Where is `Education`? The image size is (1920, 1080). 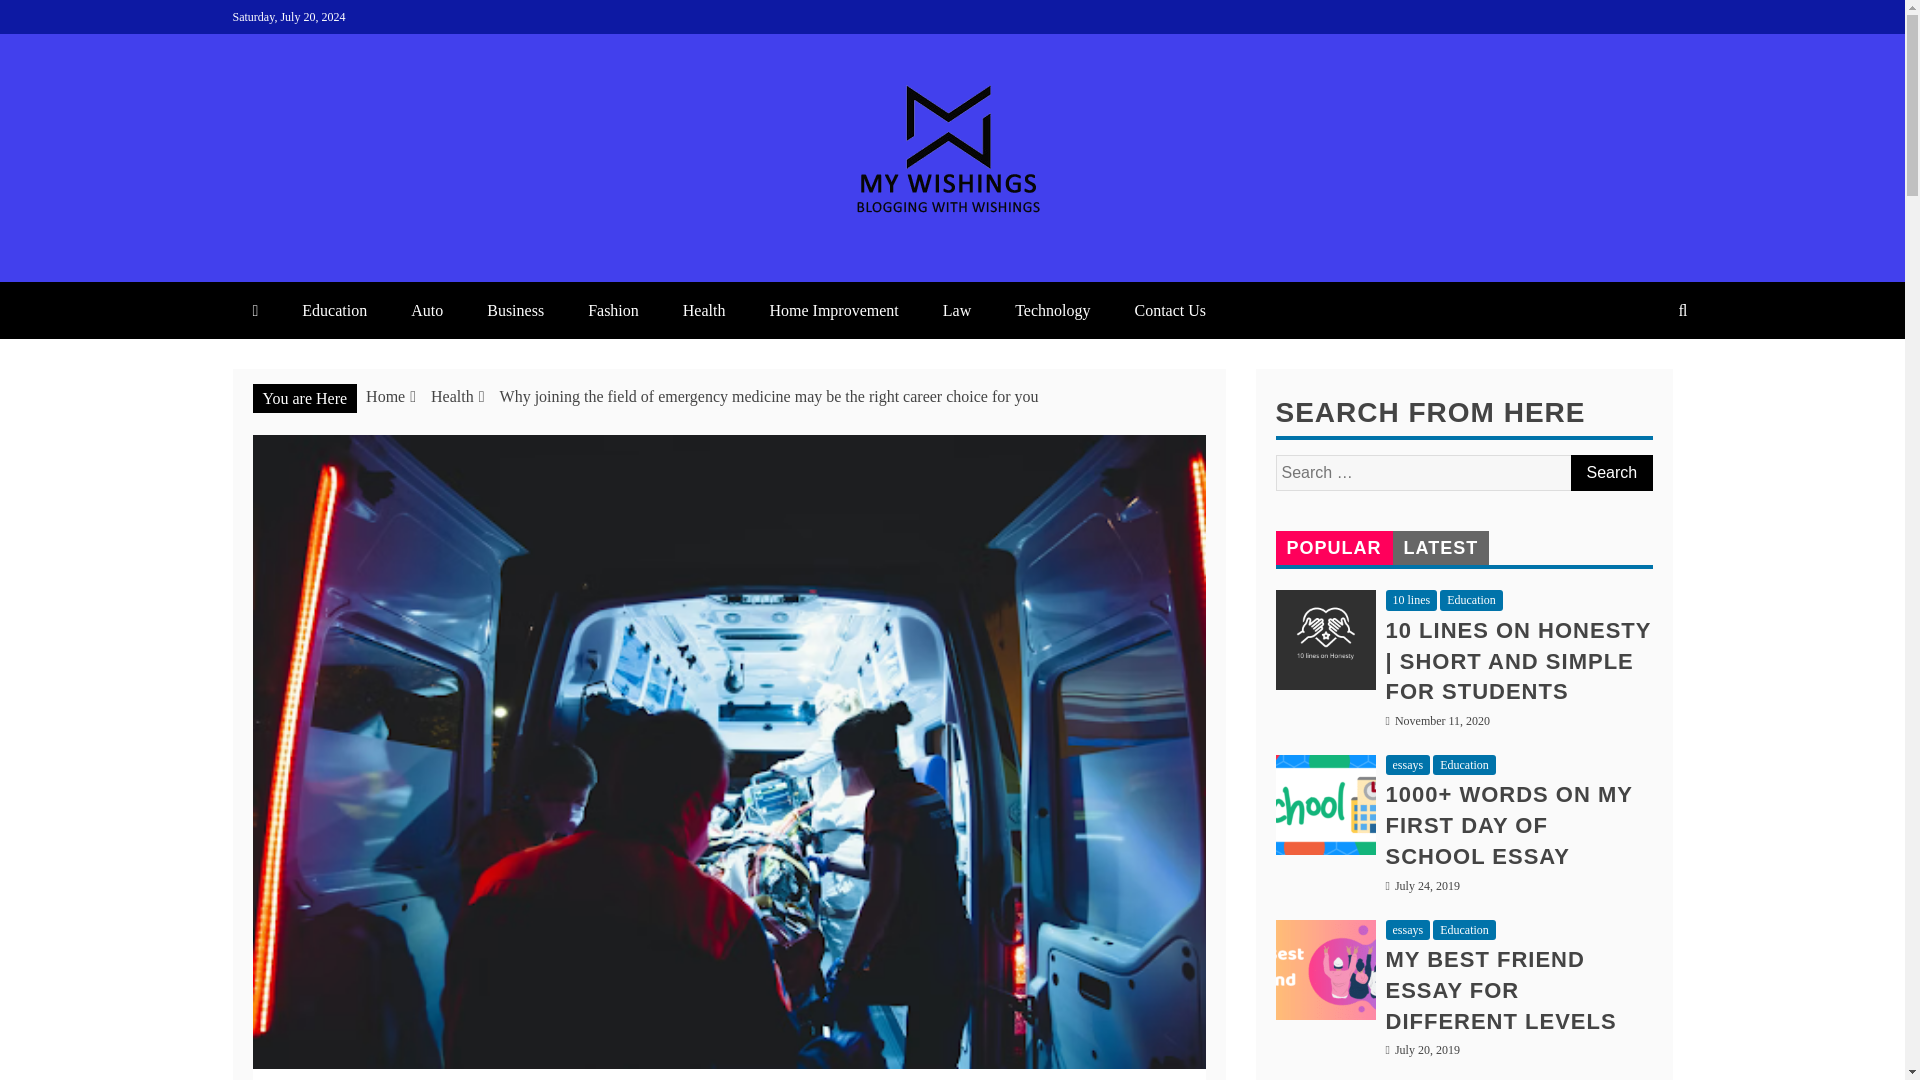
Education is located at coordinates (334, 310).